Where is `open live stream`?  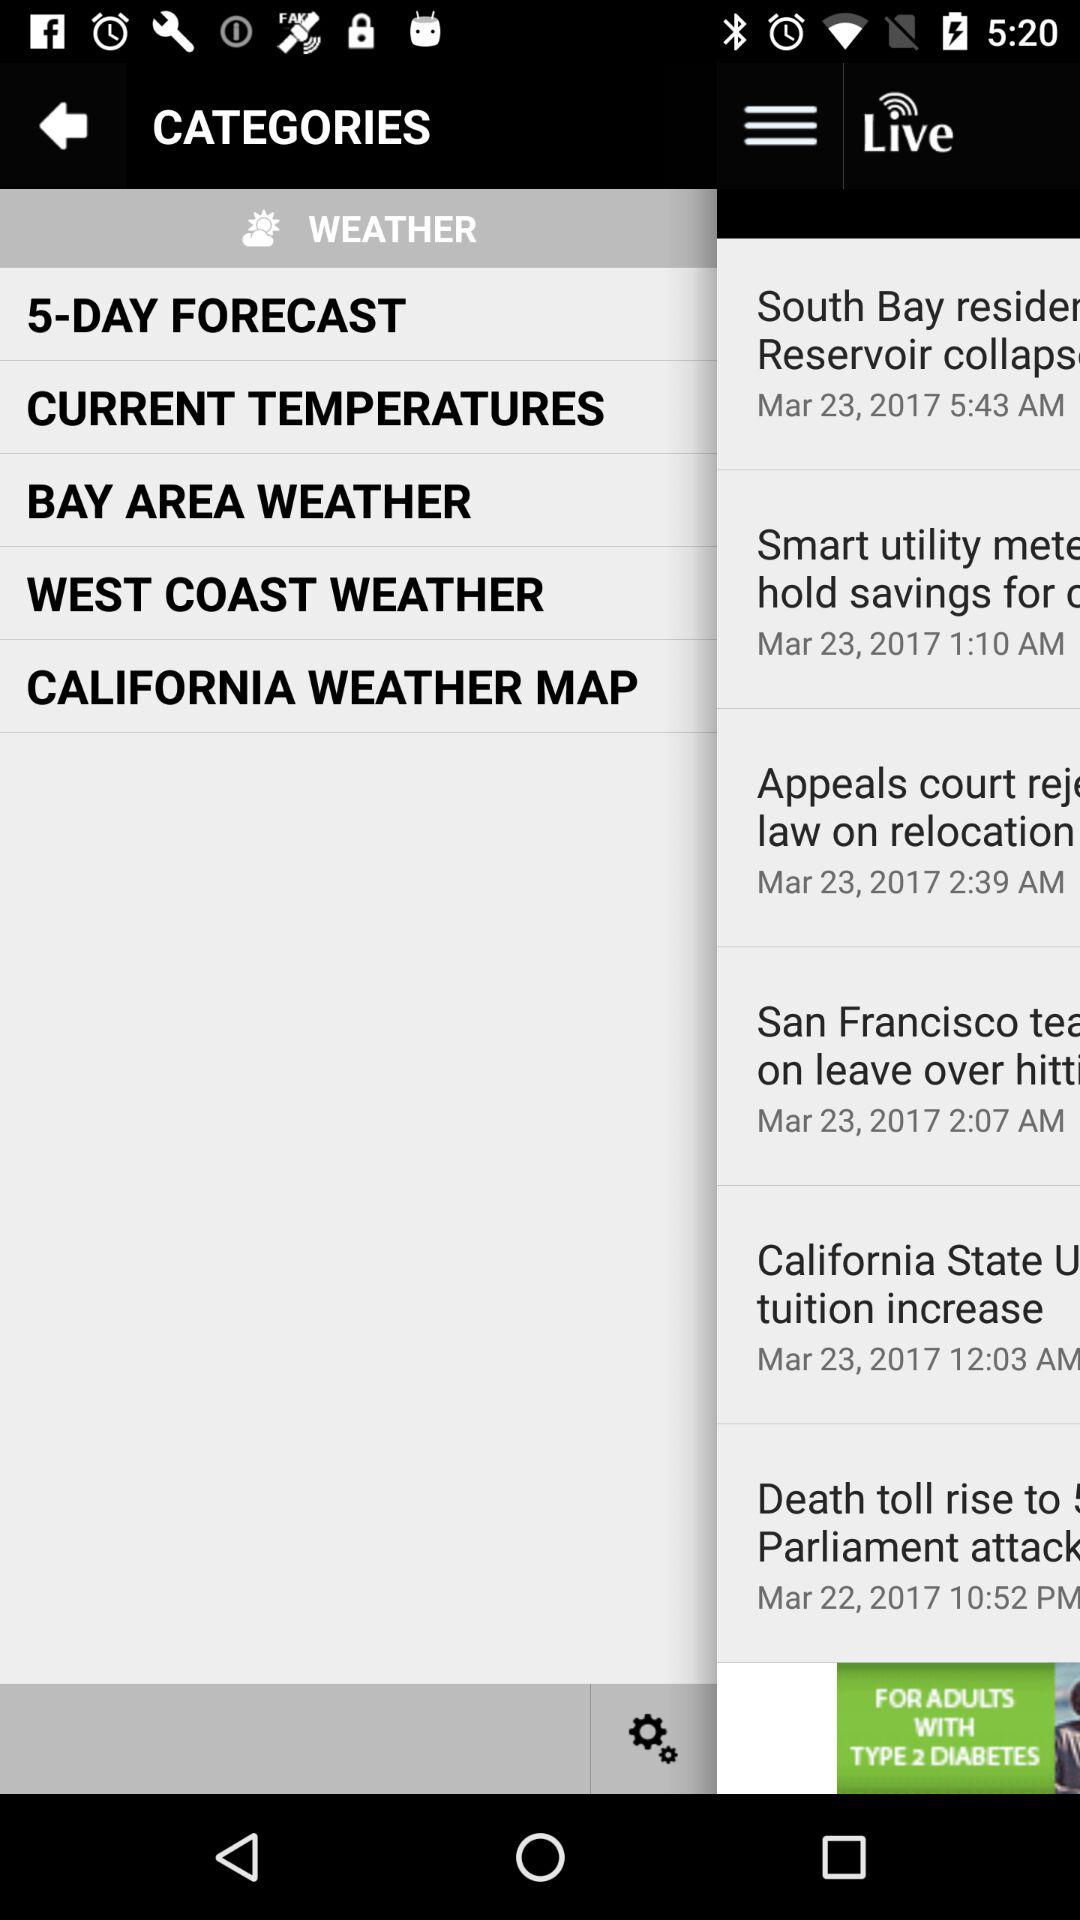
open live stream is located at coordinates (906, 126).